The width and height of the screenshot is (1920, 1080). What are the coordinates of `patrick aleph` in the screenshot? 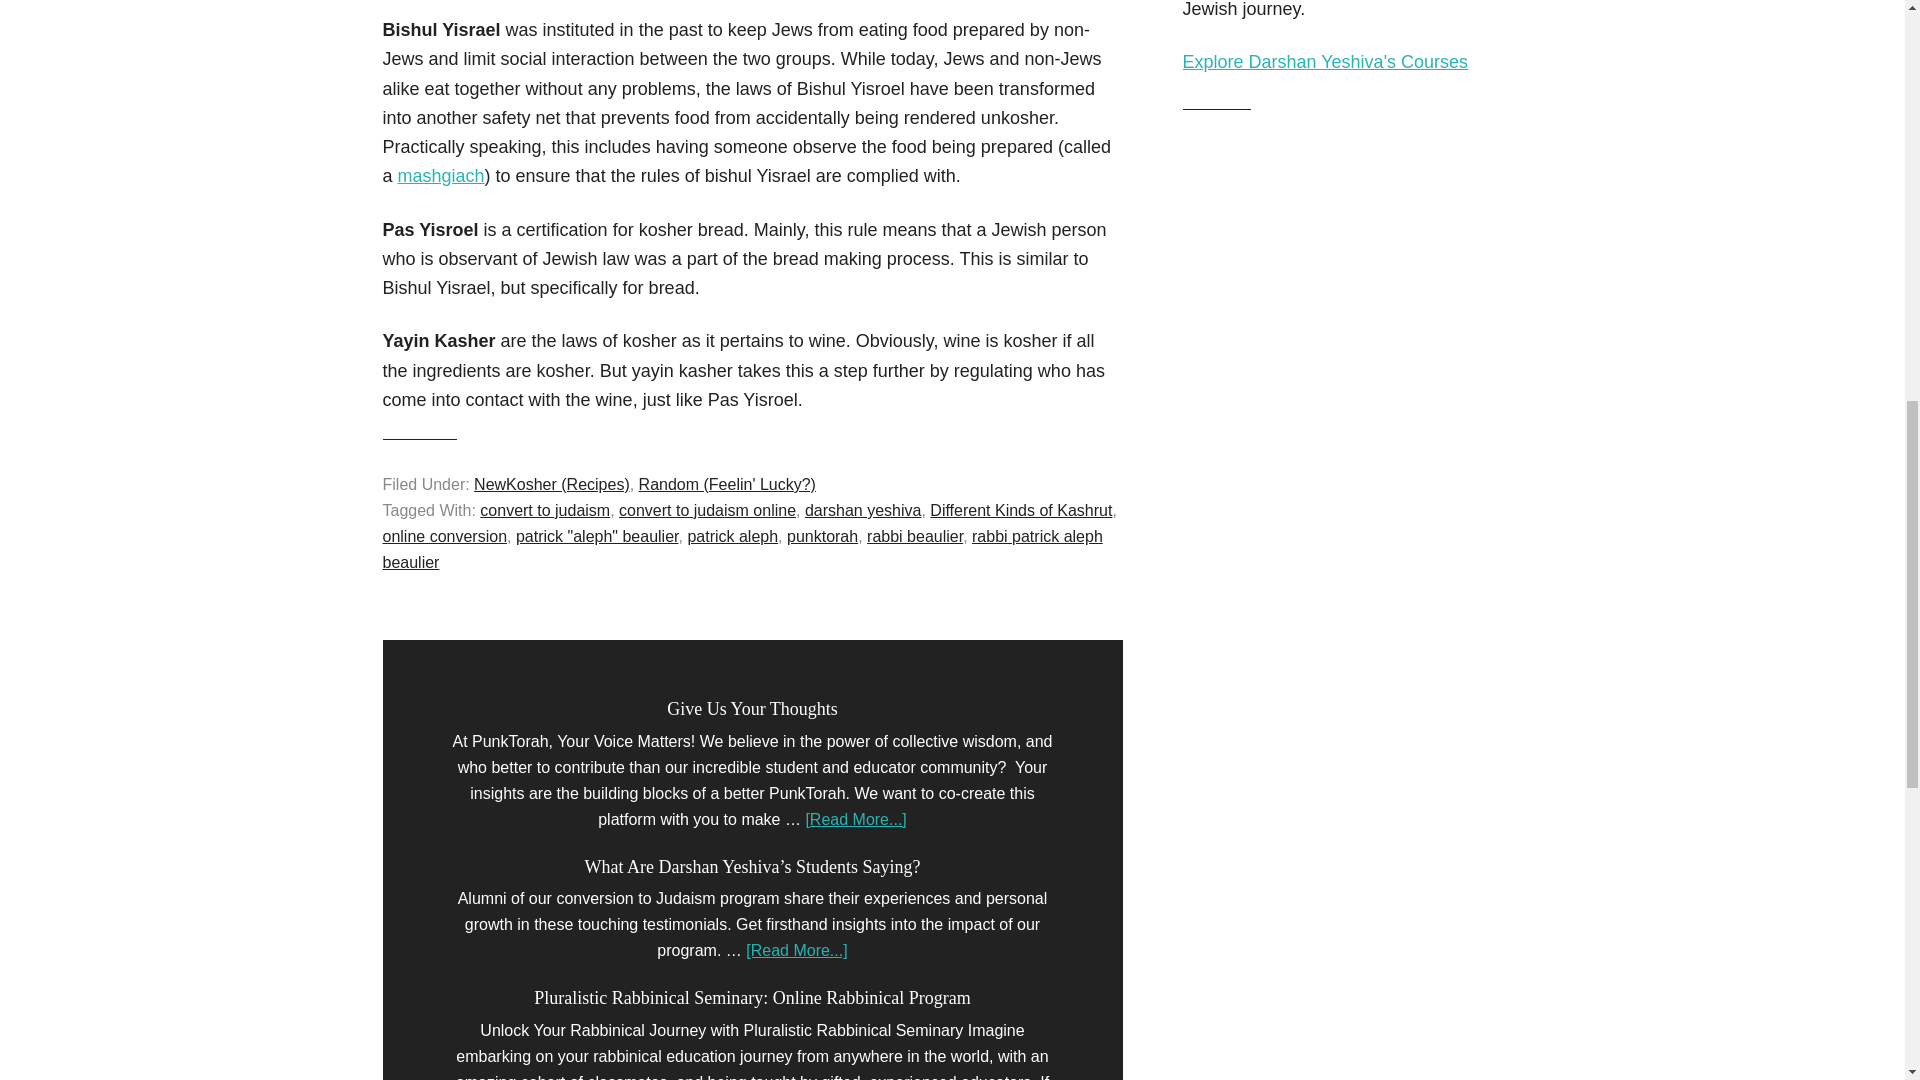 It's located at (732, 536).